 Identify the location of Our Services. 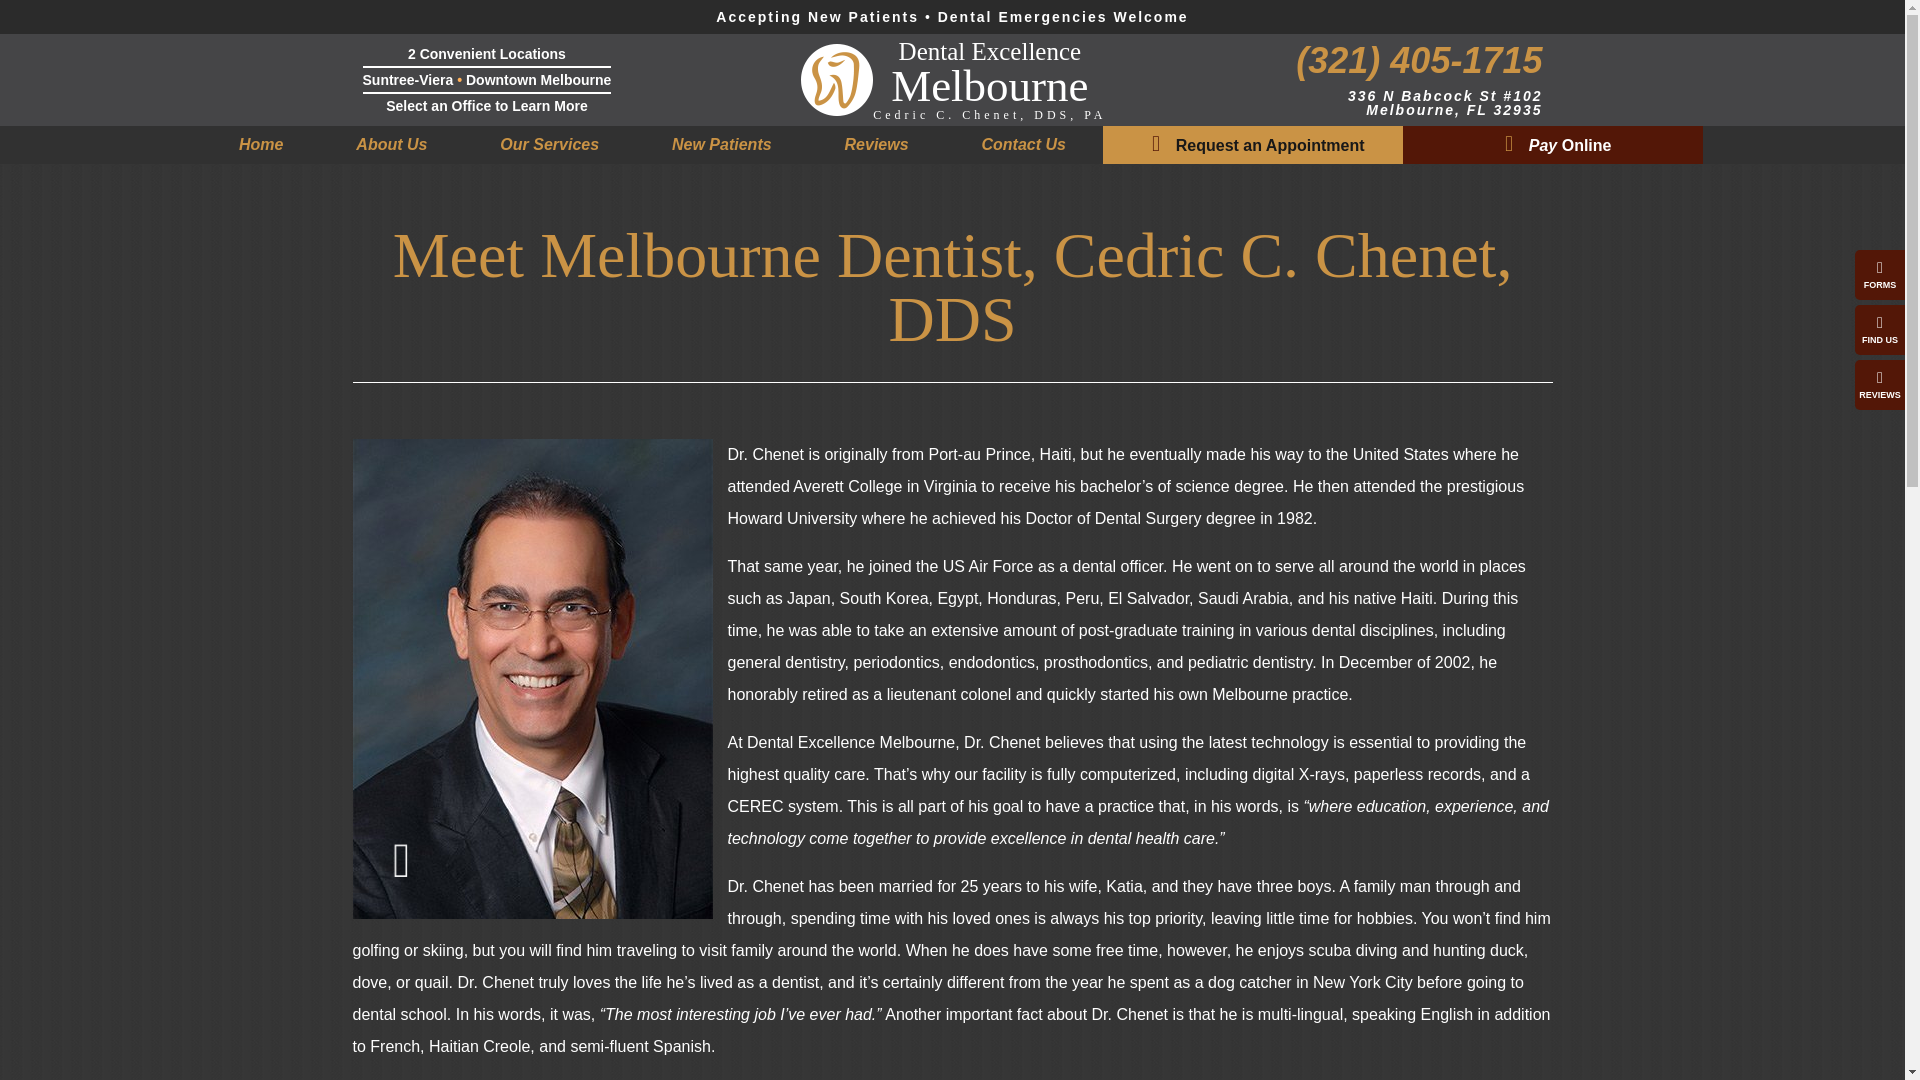
(548, 145).